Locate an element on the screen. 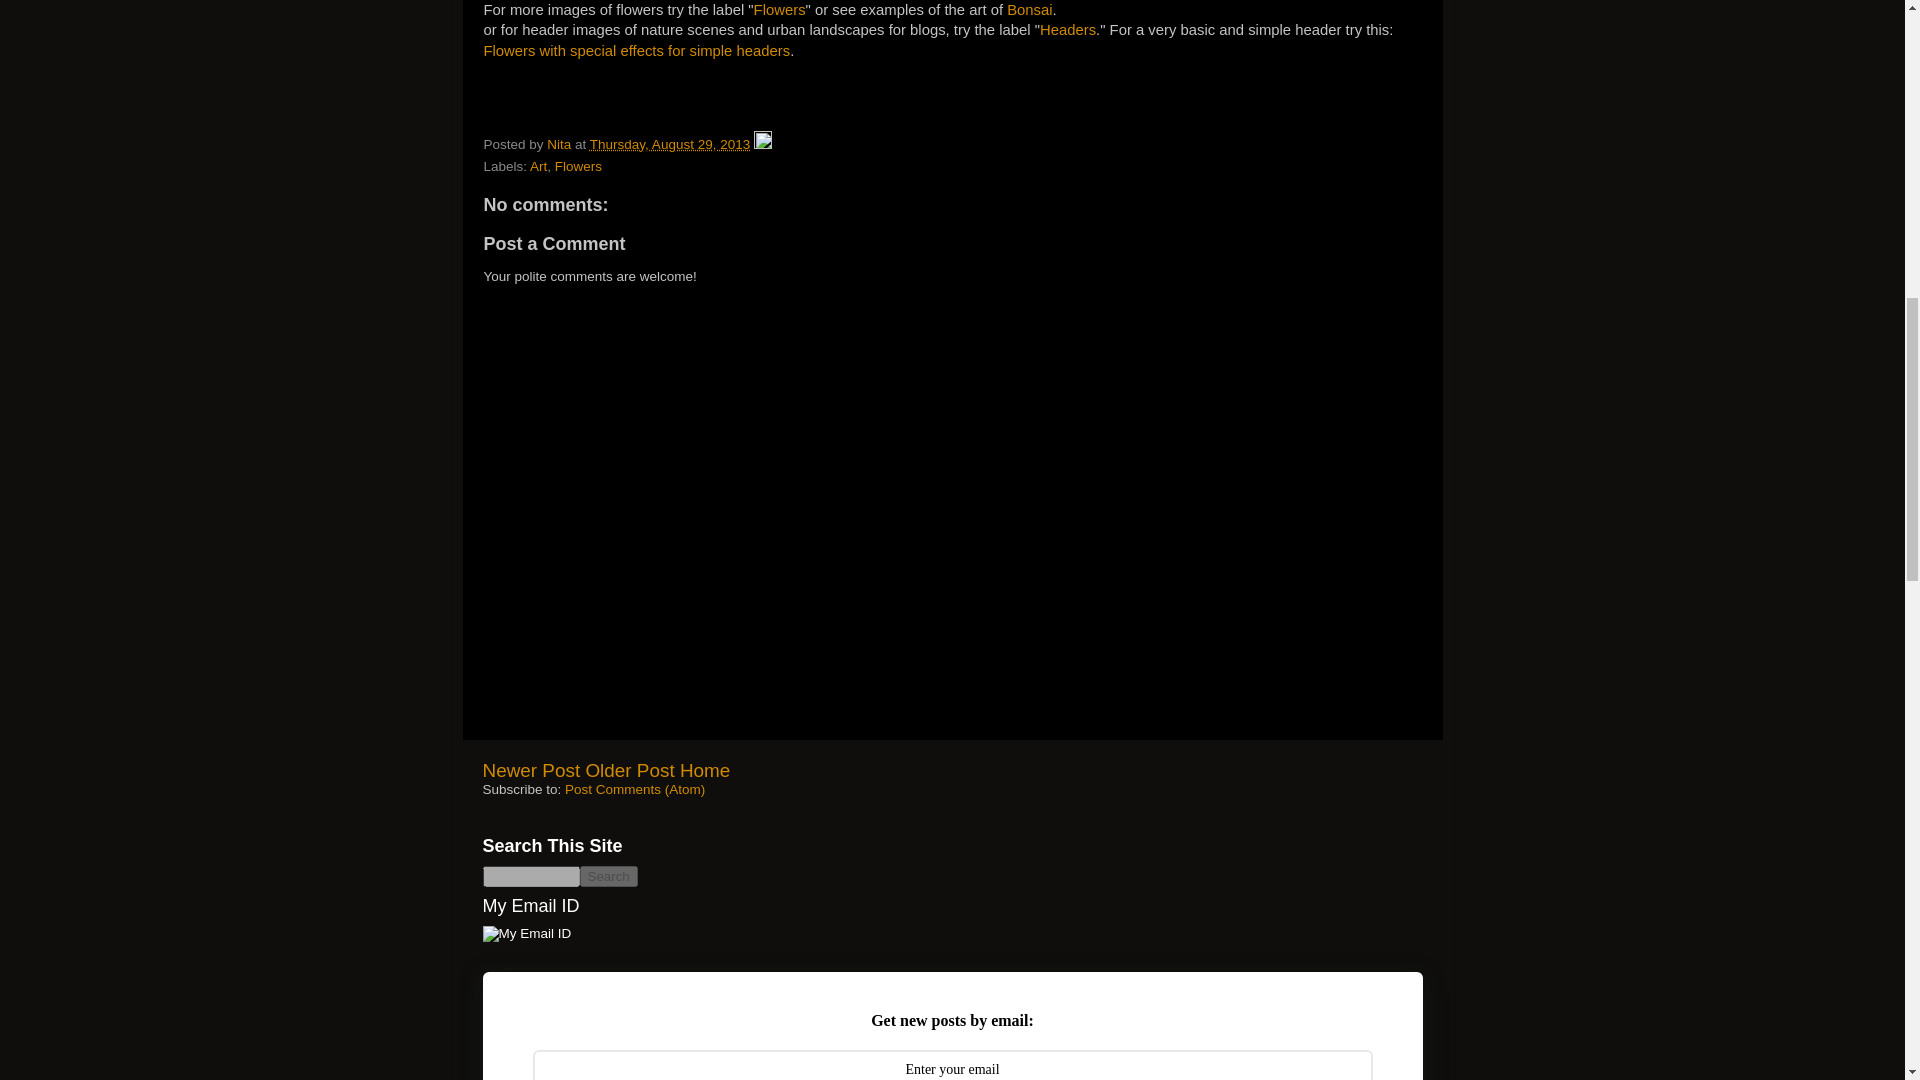  Flowers is located at coordinates (780, 10).